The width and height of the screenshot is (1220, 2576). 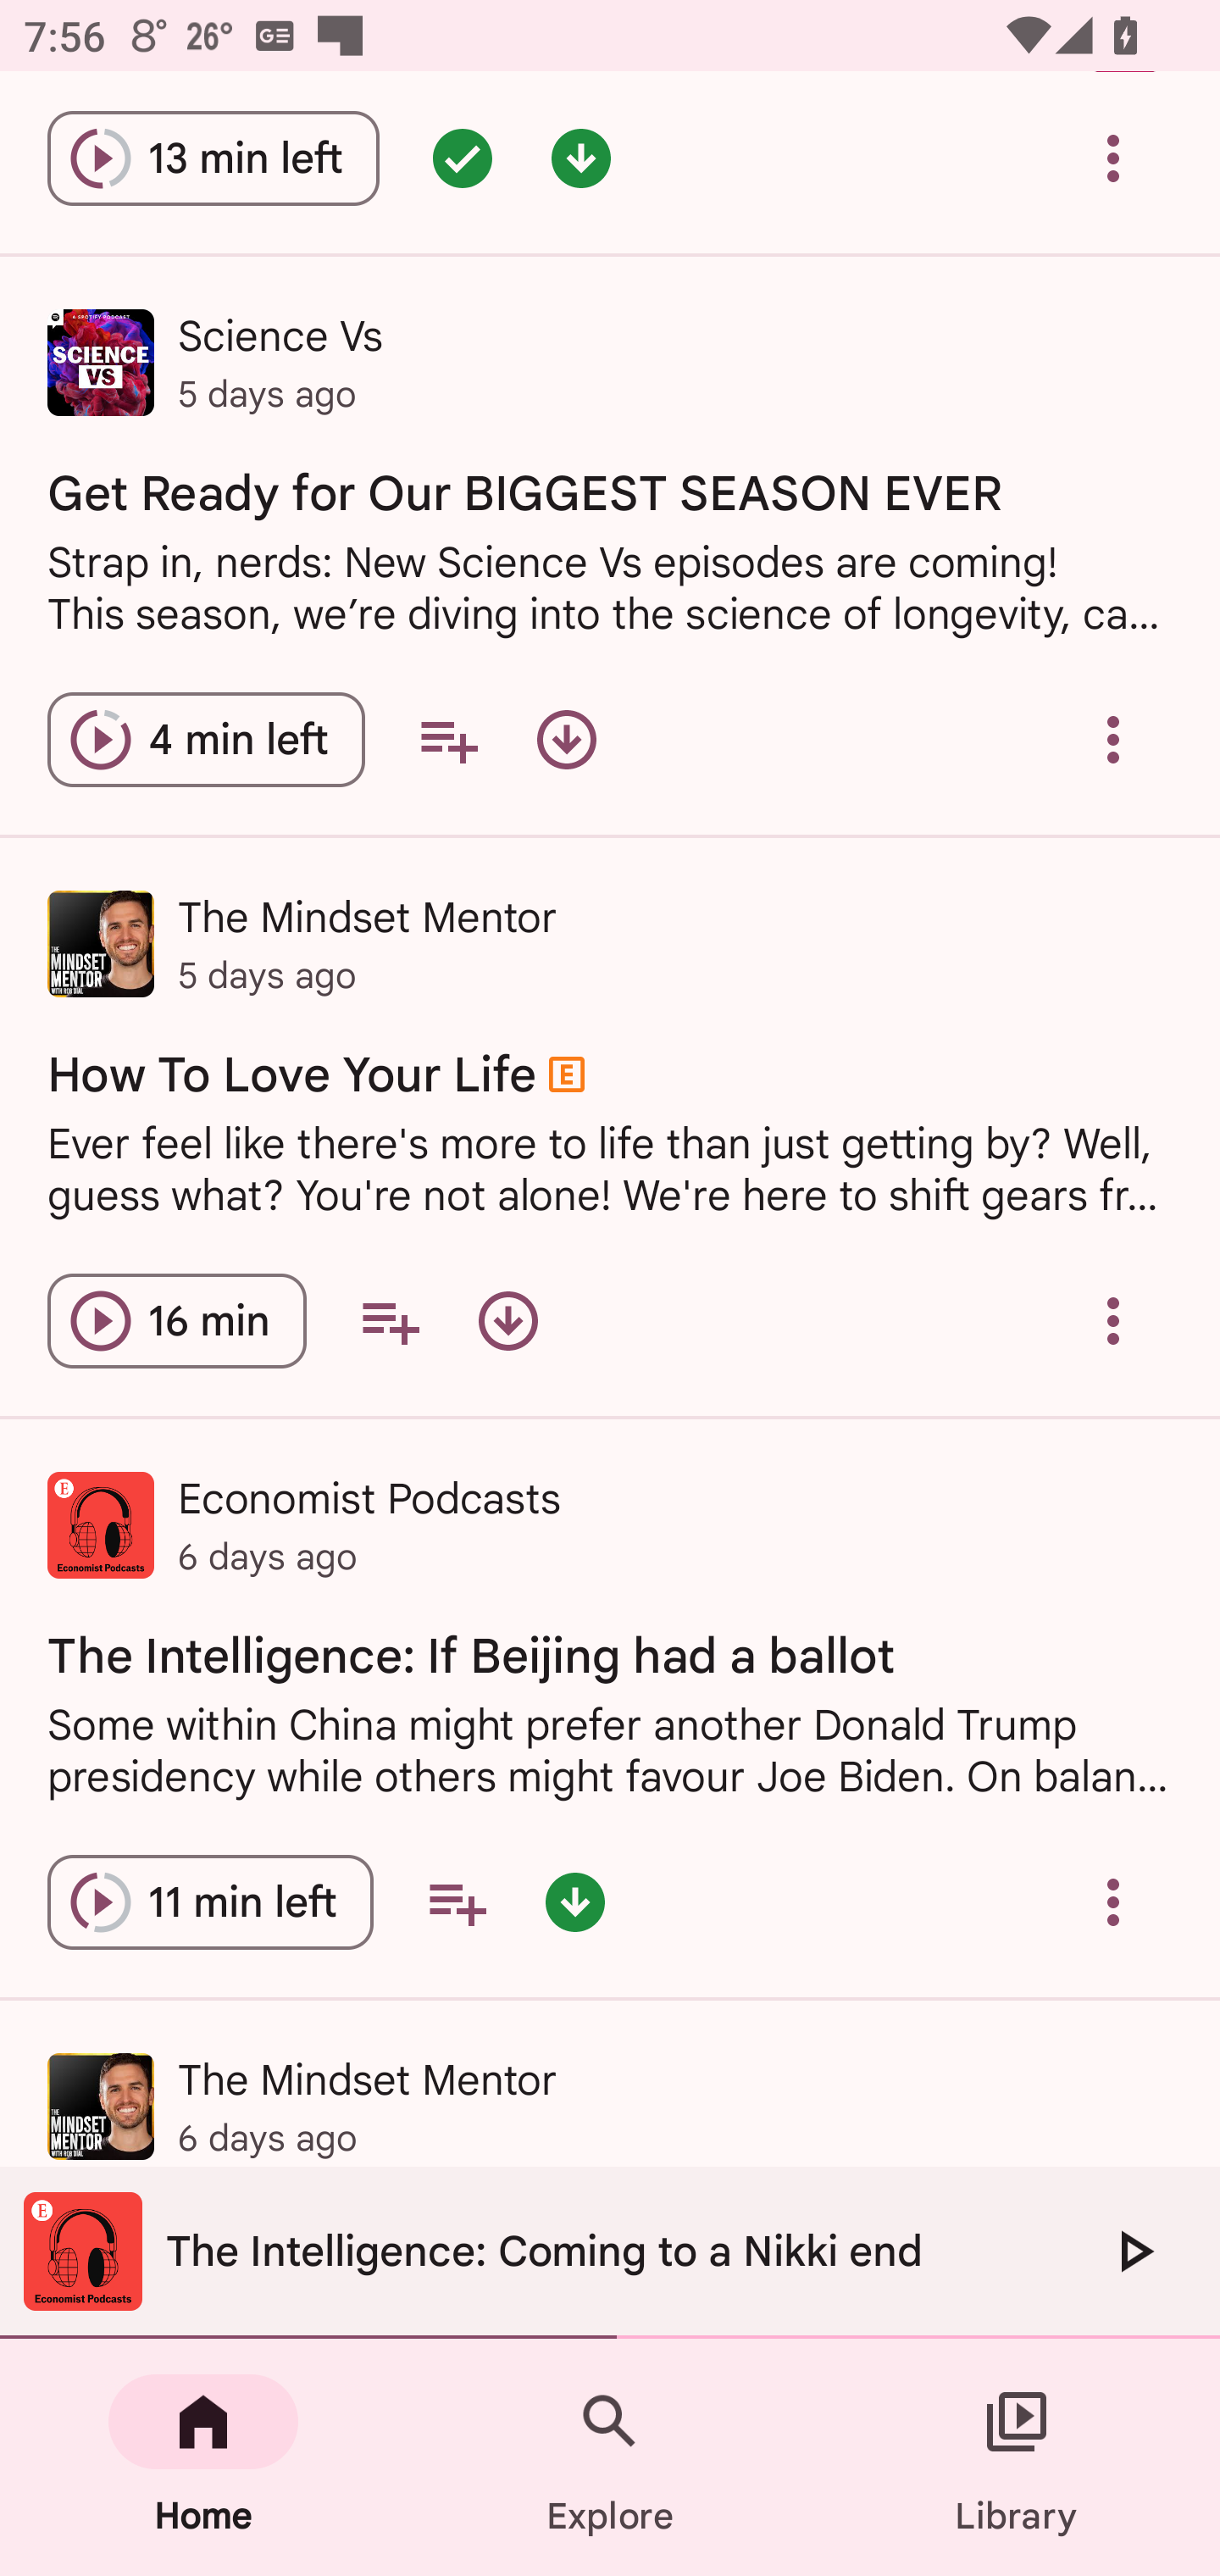 I want to click on Overflow menu, so click(x=1113, y=741).